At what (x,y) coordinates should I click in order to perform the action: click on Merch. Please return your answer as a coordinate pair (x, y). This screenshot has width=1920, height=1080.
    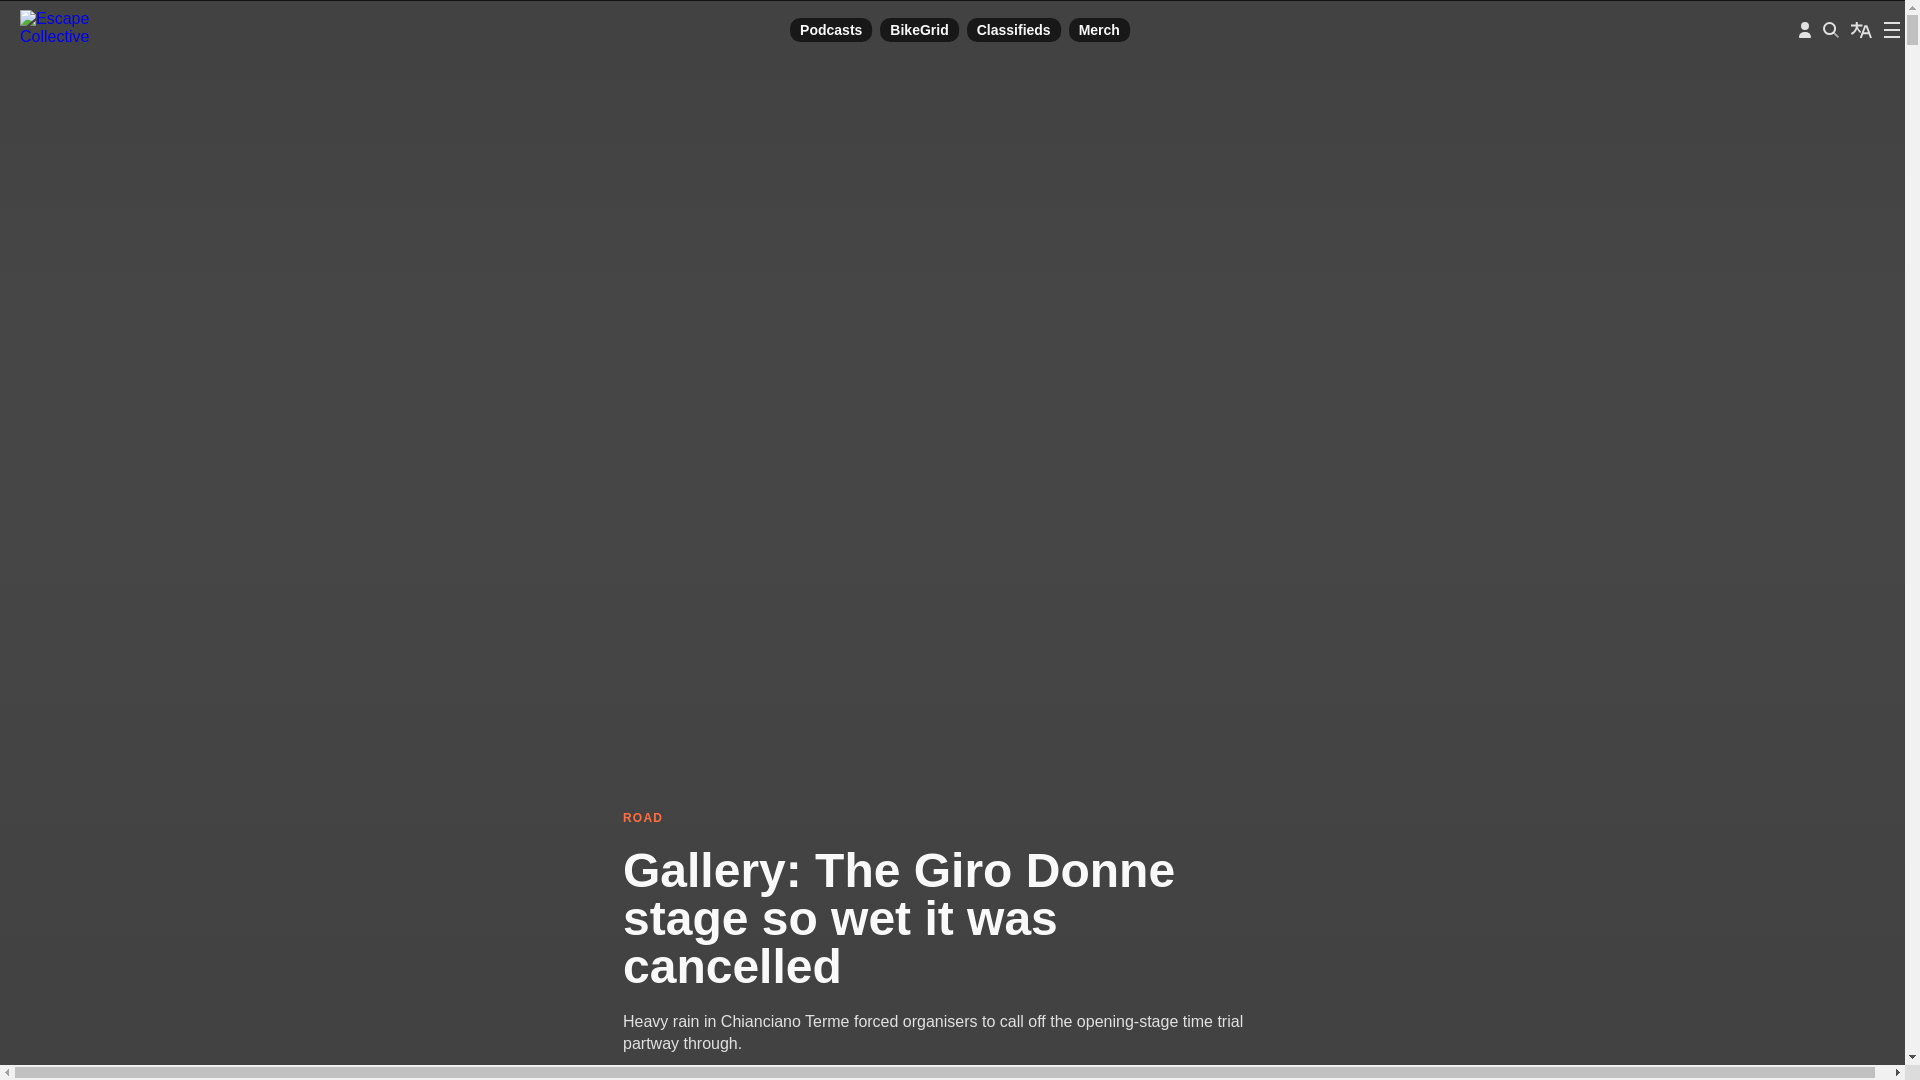
    Looking at the image, I should click on (1100, 30).